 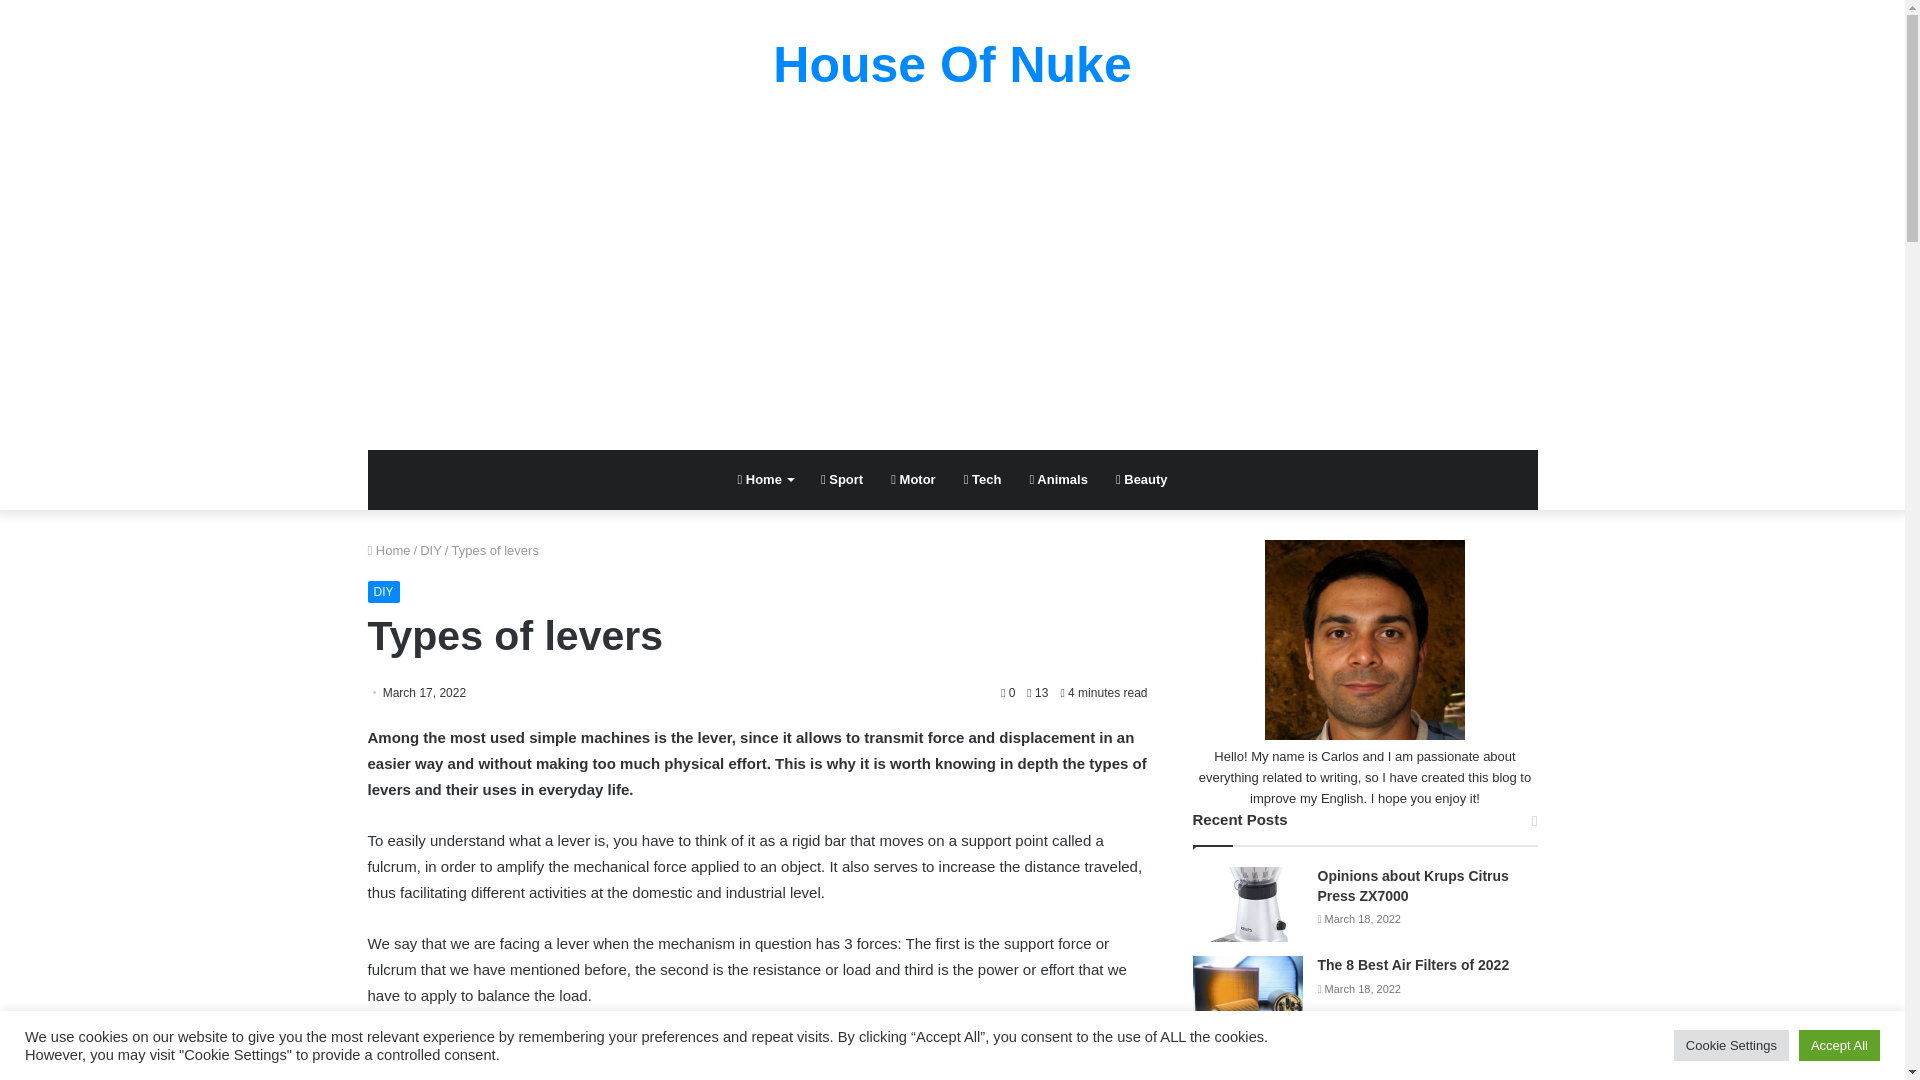 What do you see at coordinates (842, 480) in the screenshot?
I see `Sport` at bounding box center [842, 480].